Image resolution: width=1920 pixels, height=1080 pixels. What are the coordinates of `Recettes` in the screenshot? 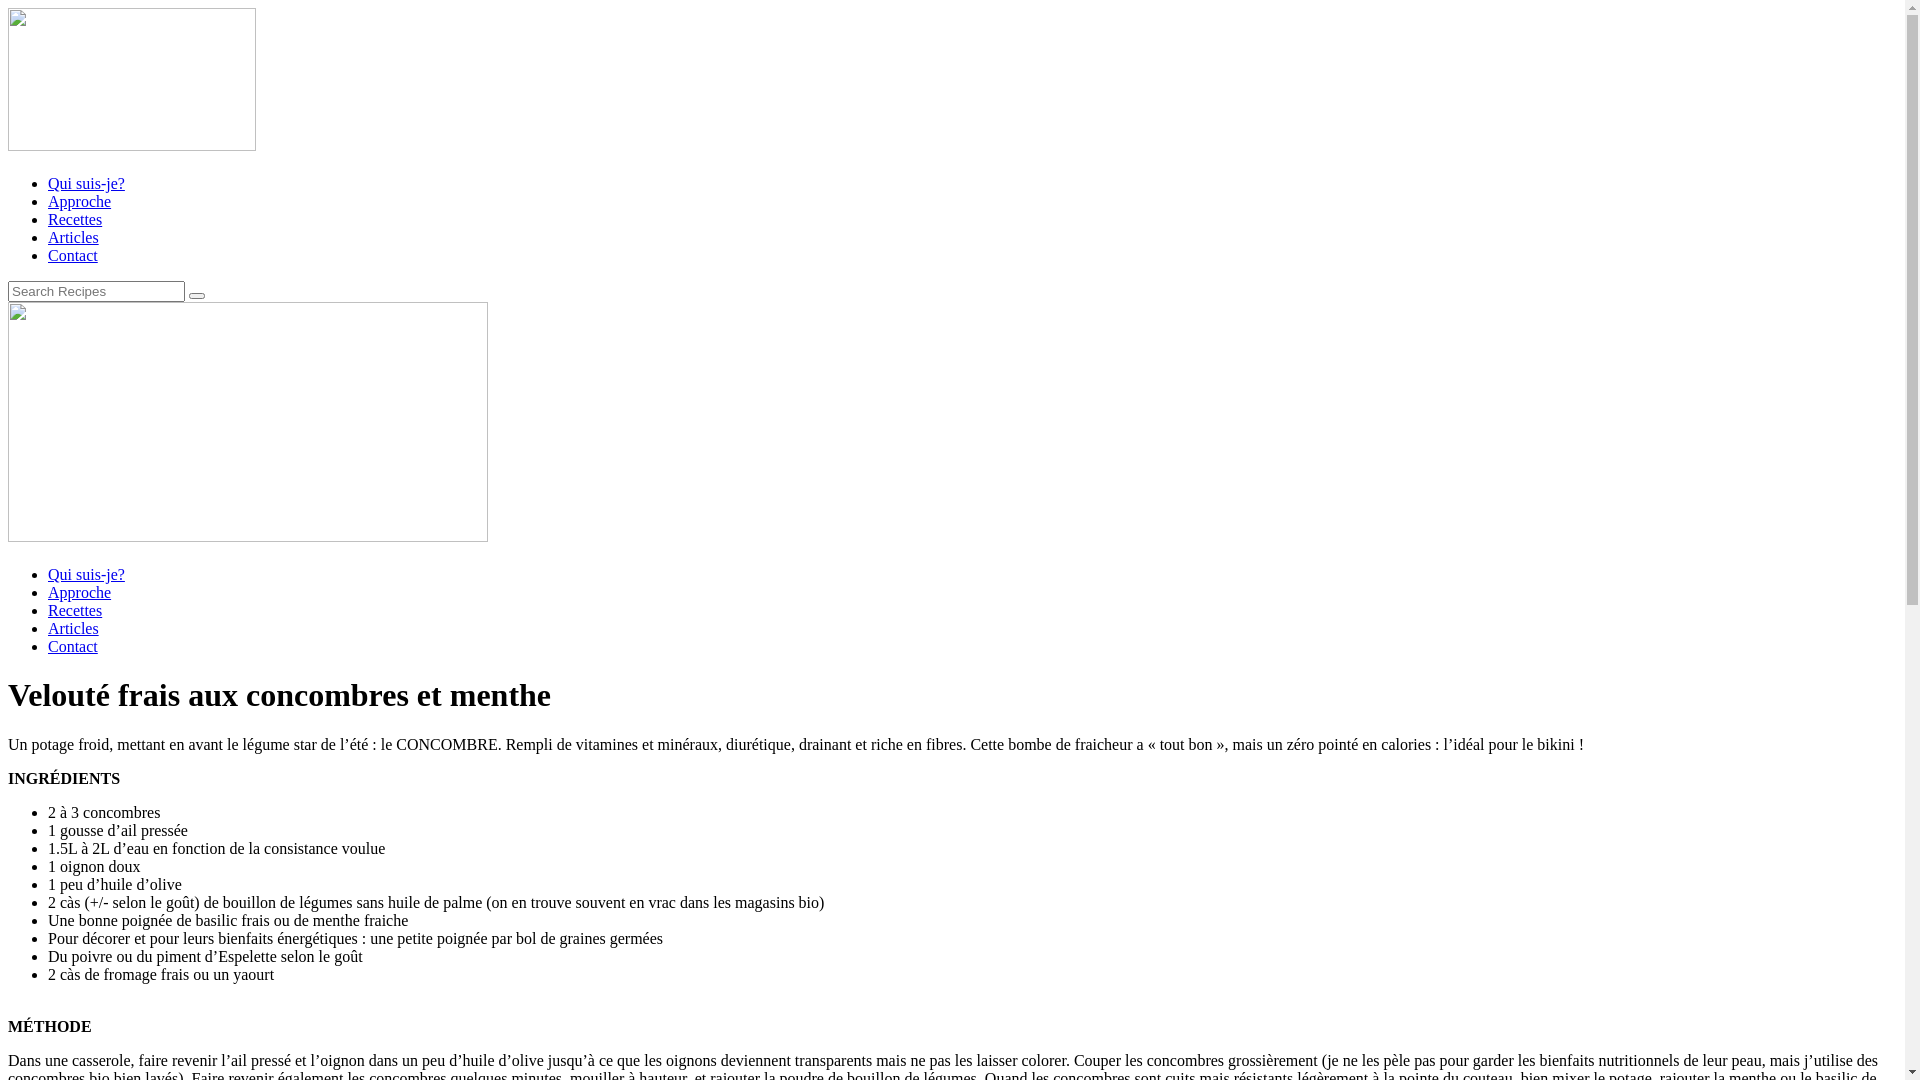 It's located at (75, 220).